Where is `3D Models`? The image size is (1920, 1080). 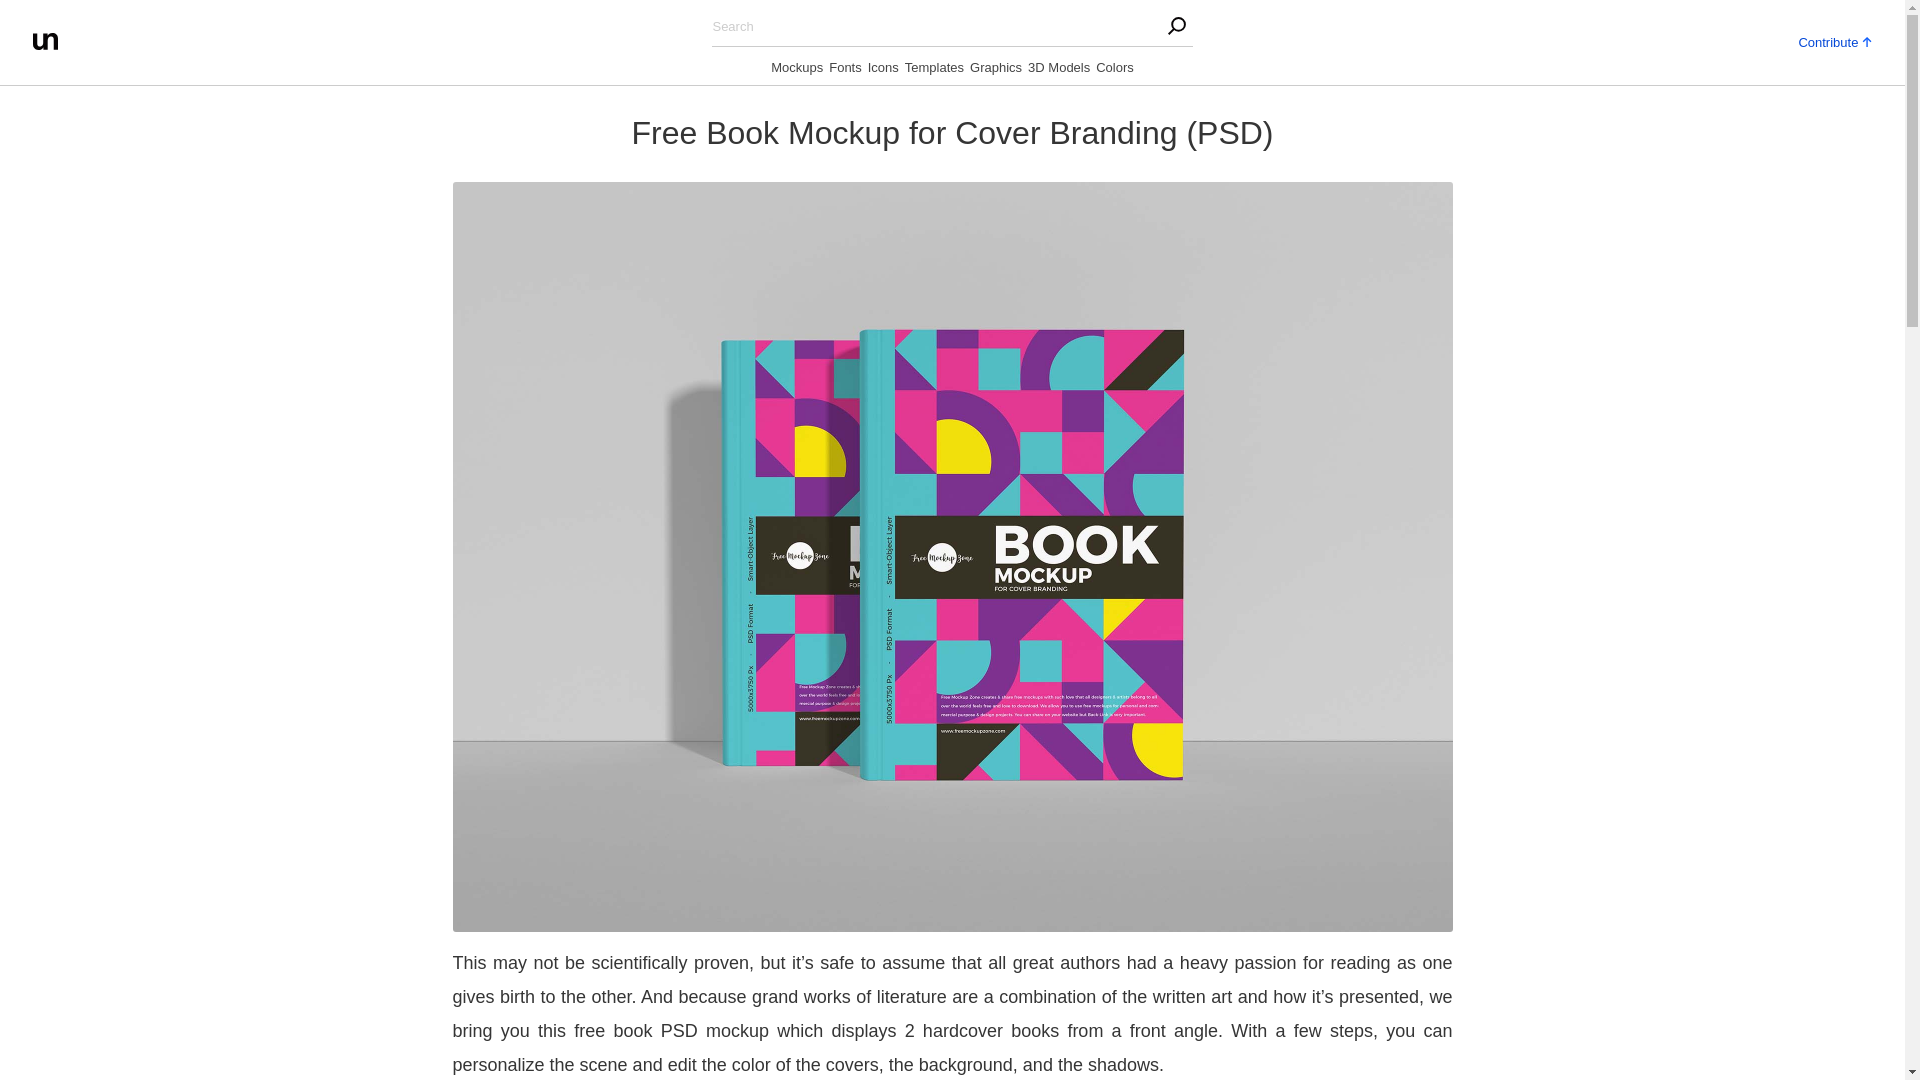 3D Models is located at coordinates (1058, 71).